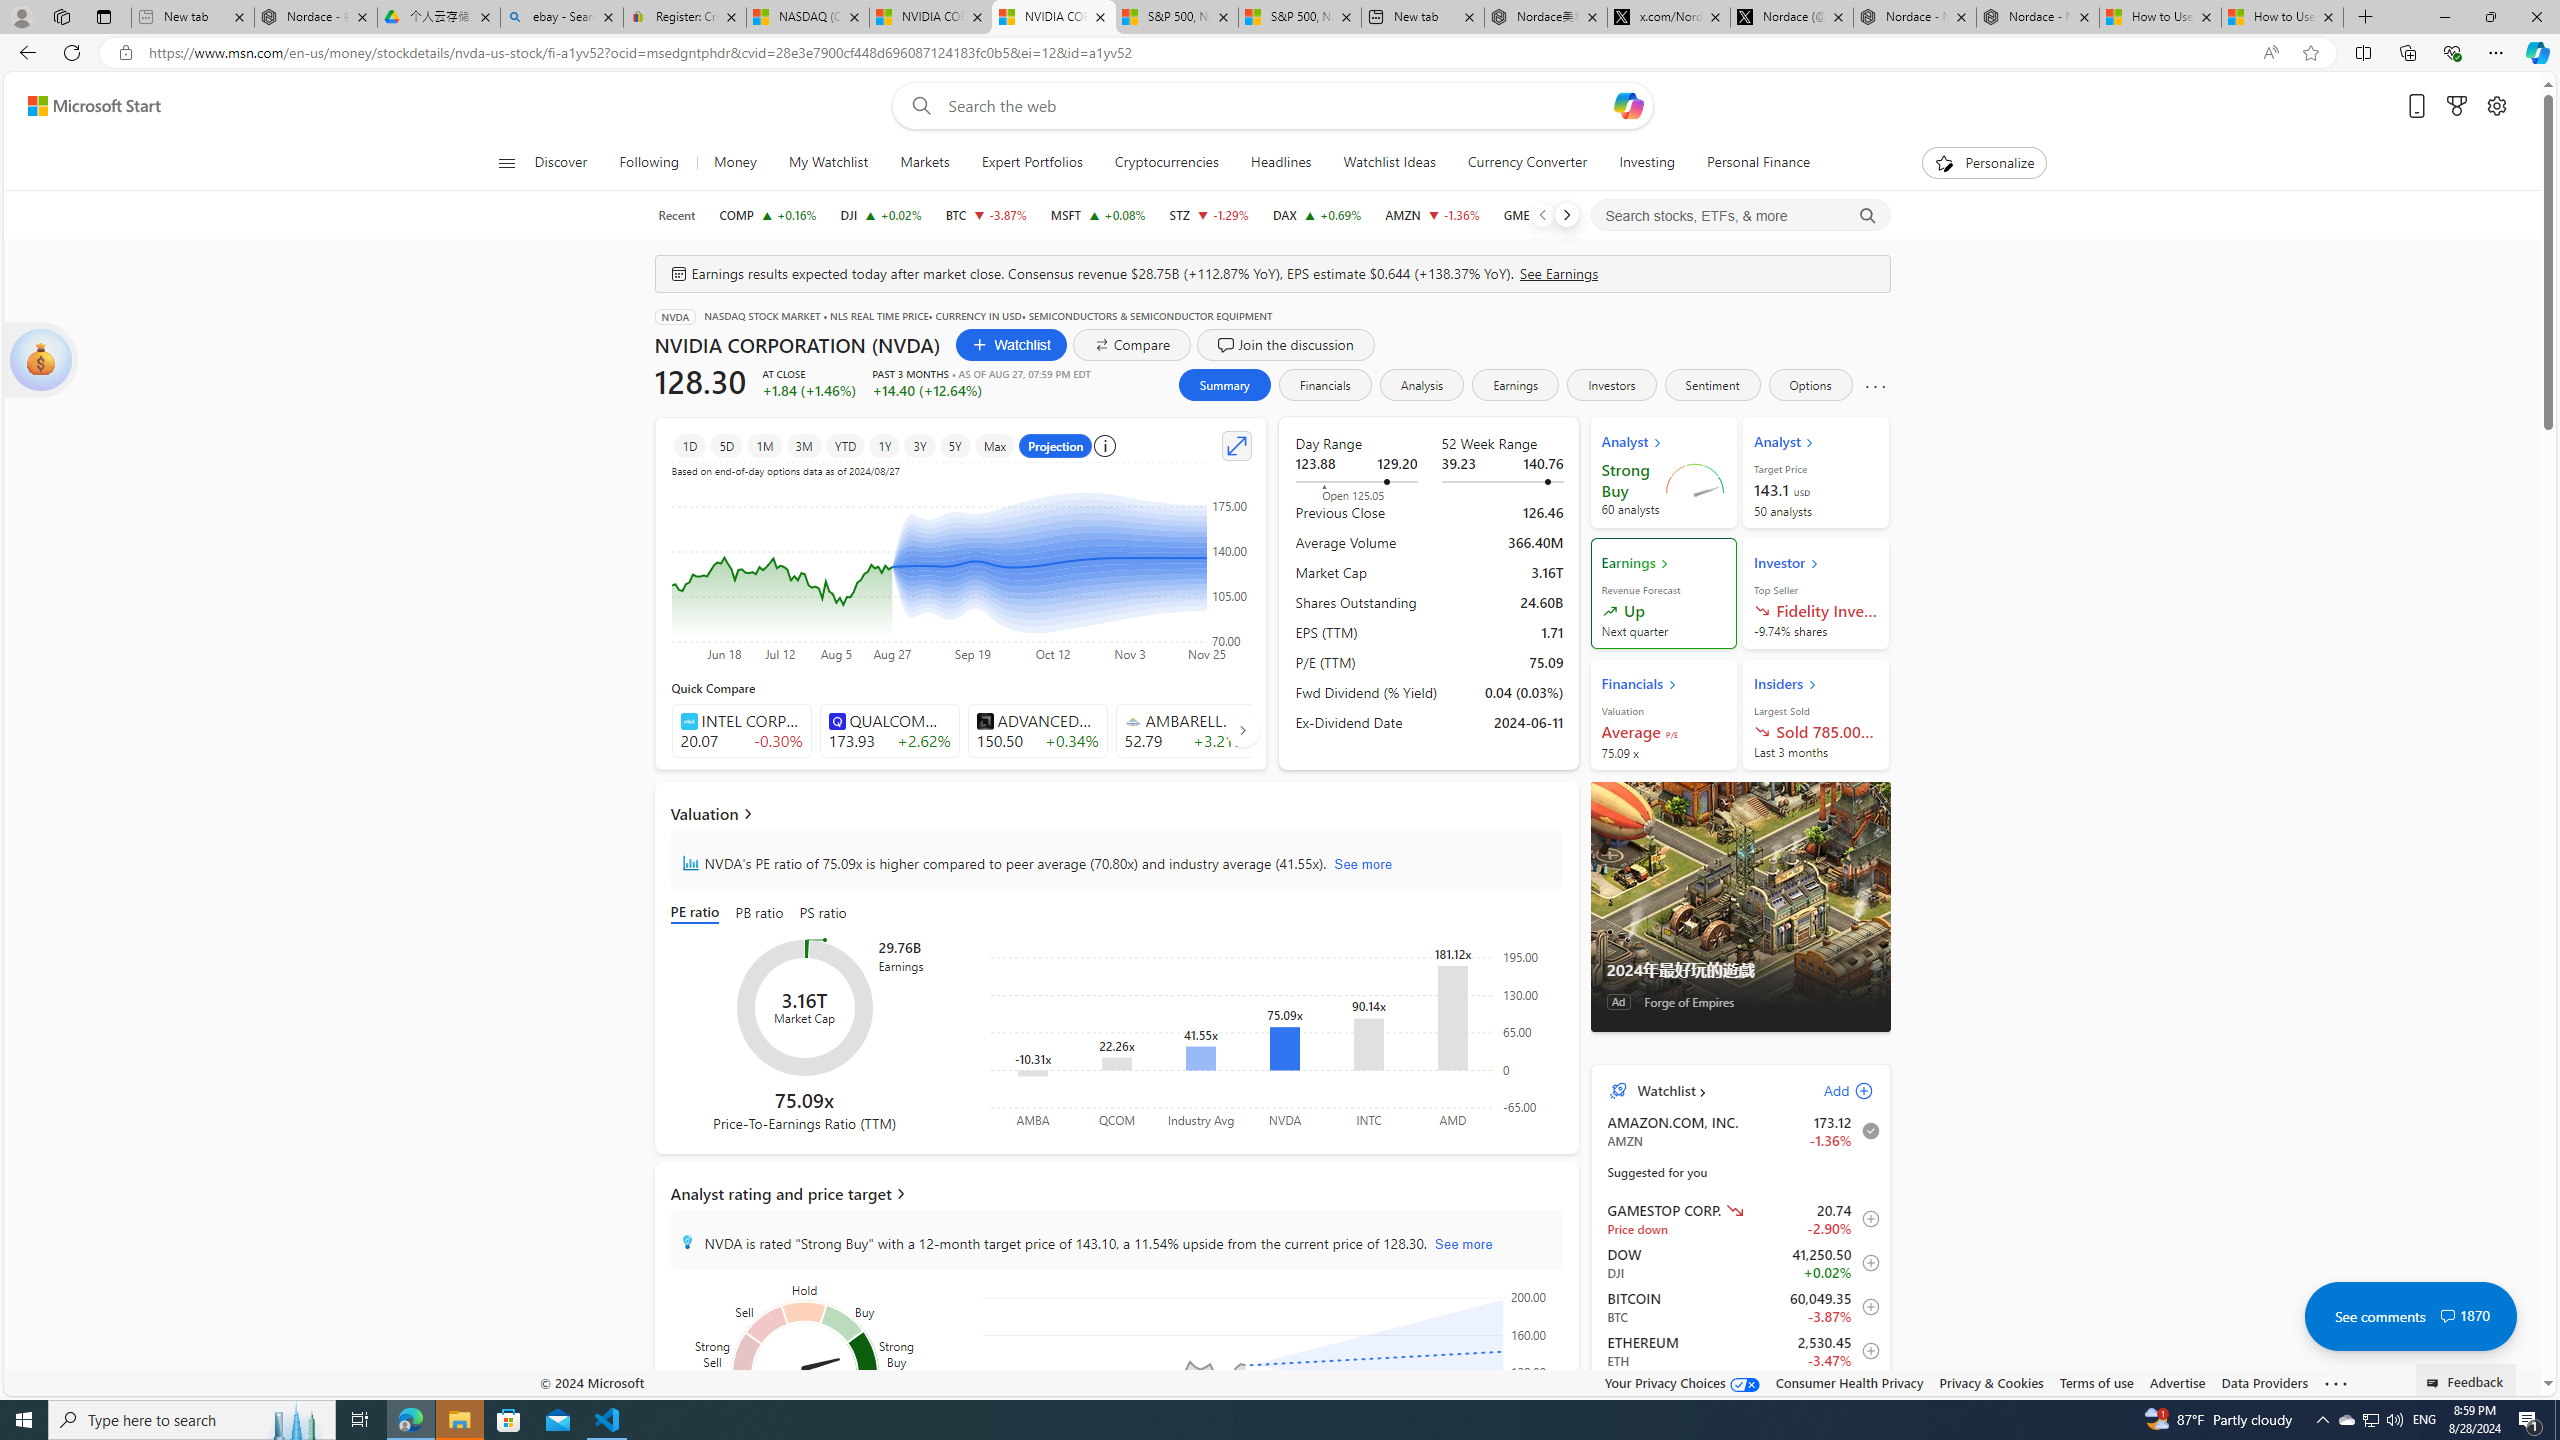  I want to click on Discover, so click(570, 163).